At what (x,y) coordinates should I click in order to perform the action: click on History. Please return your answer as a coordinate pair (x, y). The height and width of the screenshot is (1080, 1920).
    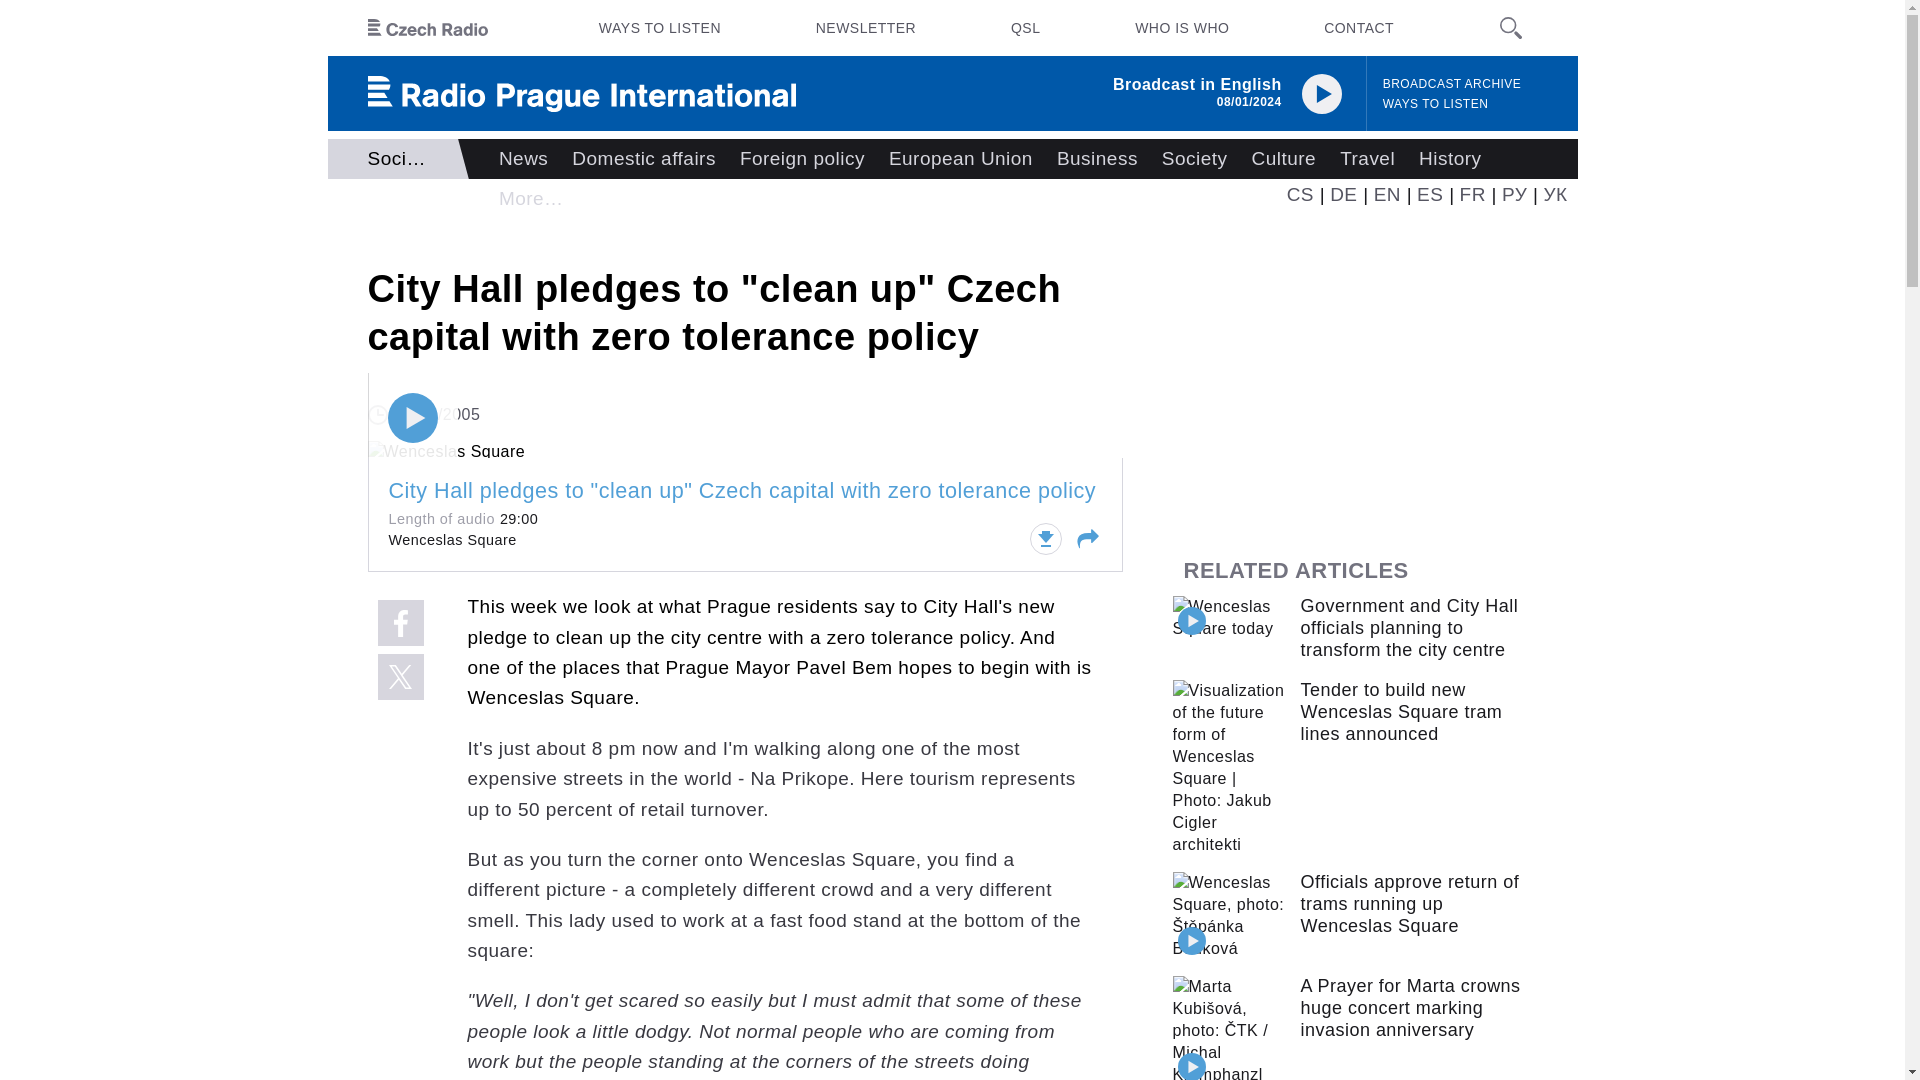
    Looking at the image, I should click on (1450, 159).